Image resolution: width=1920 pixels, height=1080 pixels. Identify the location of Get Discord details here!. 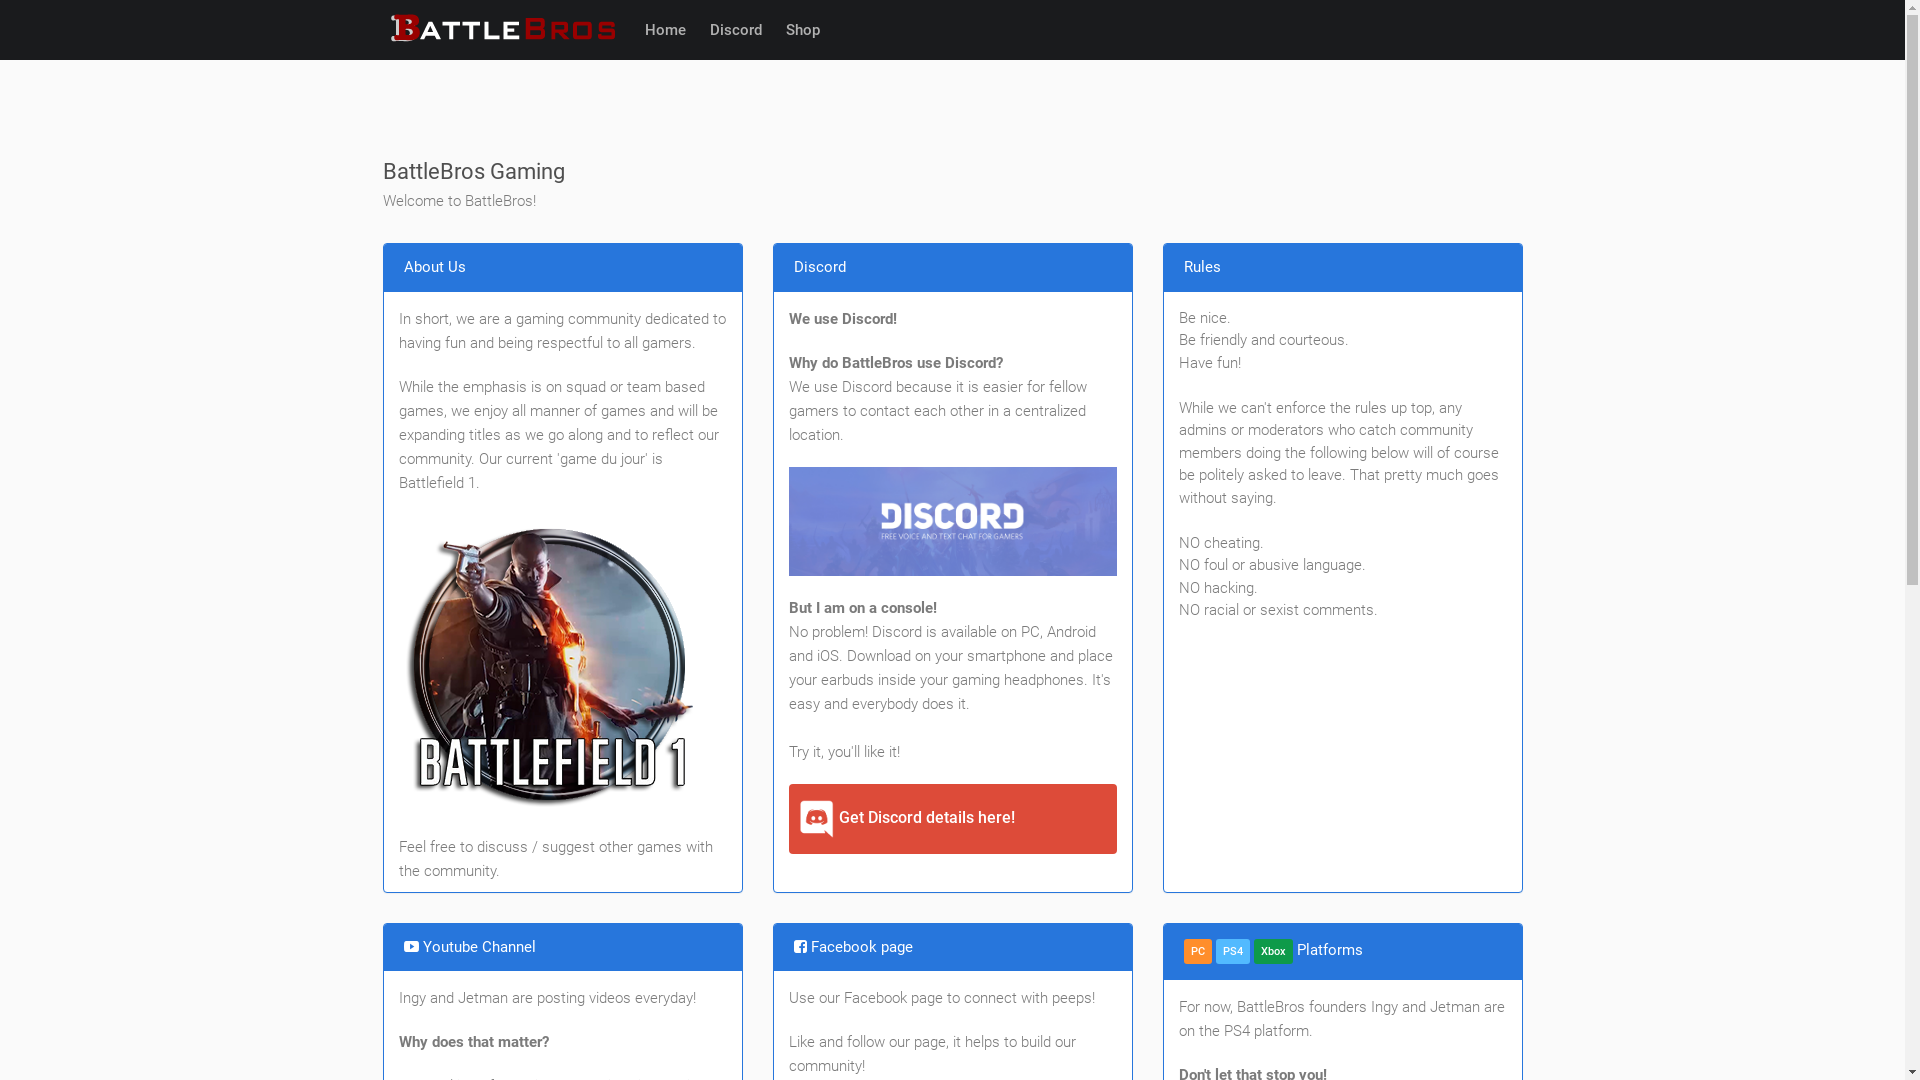
(952, 819).